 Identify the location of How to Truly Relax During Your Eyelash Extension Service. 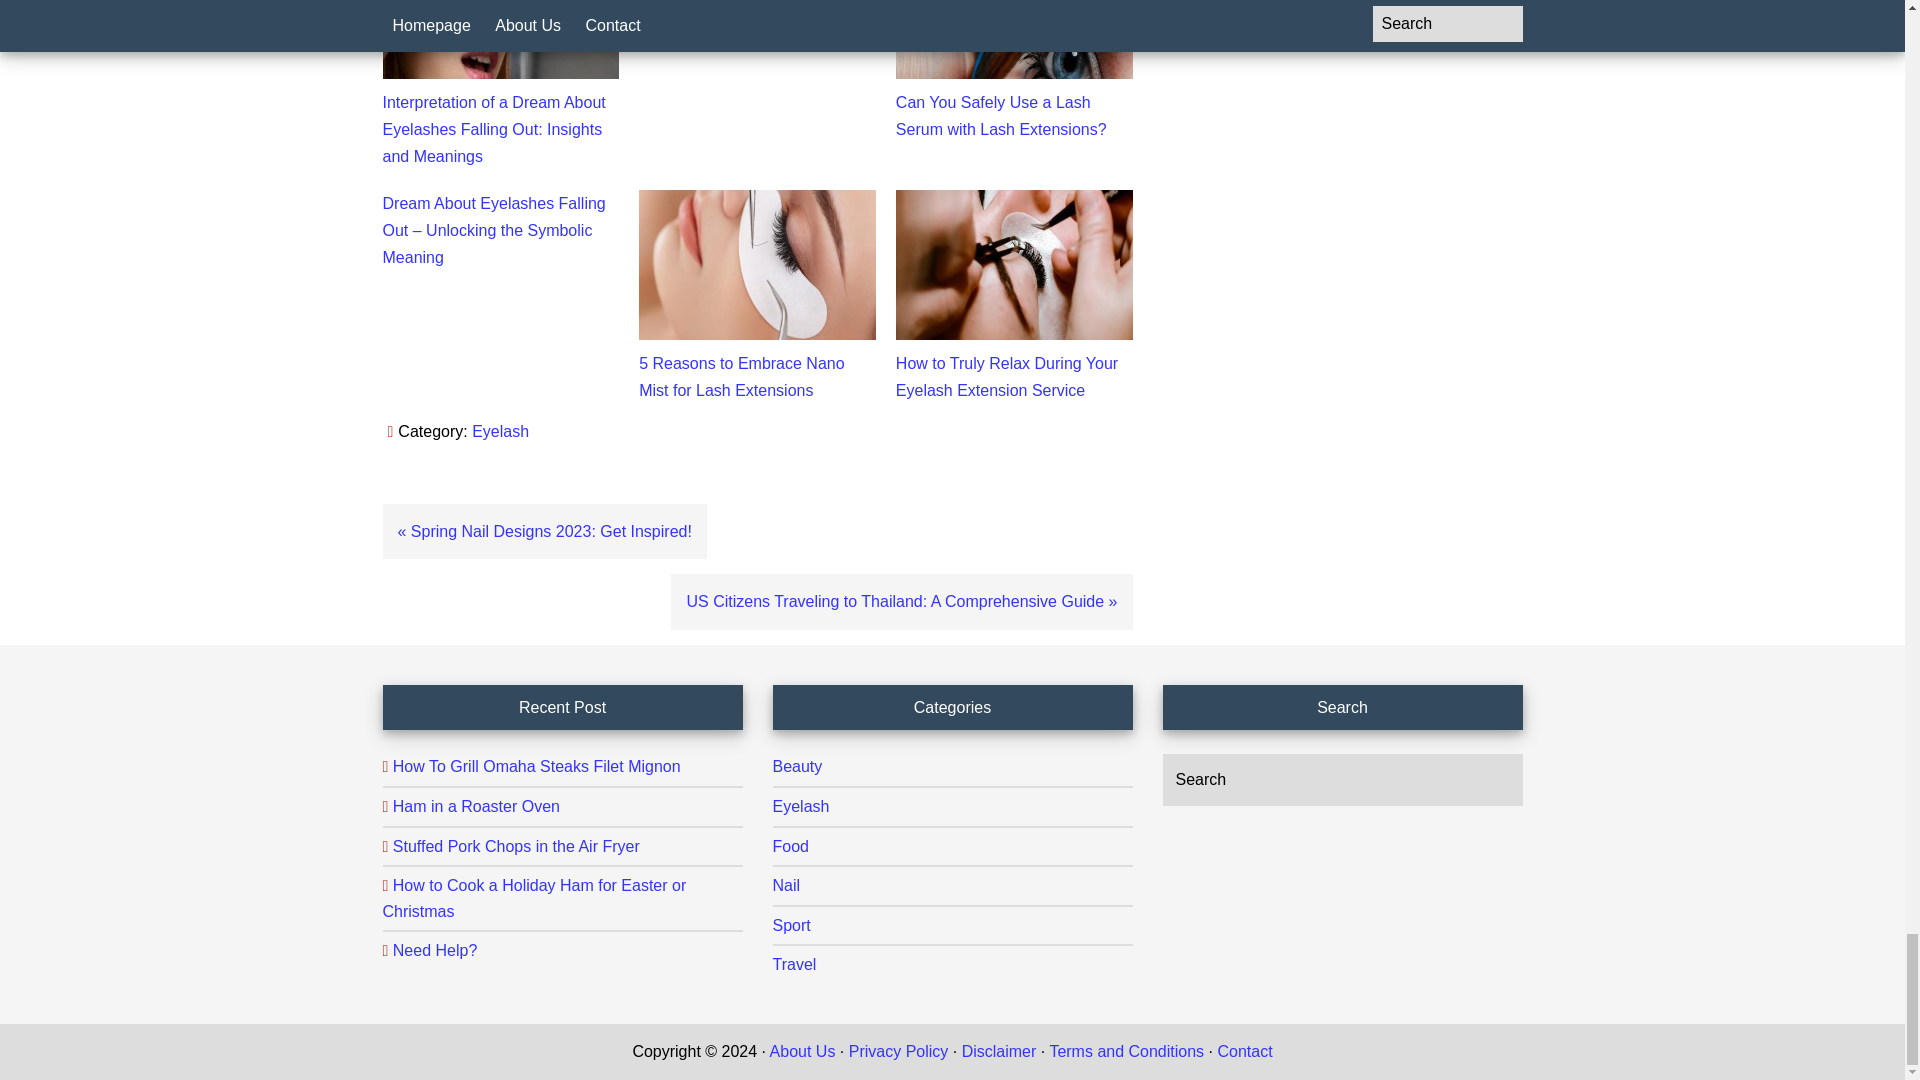
(1006, 376).